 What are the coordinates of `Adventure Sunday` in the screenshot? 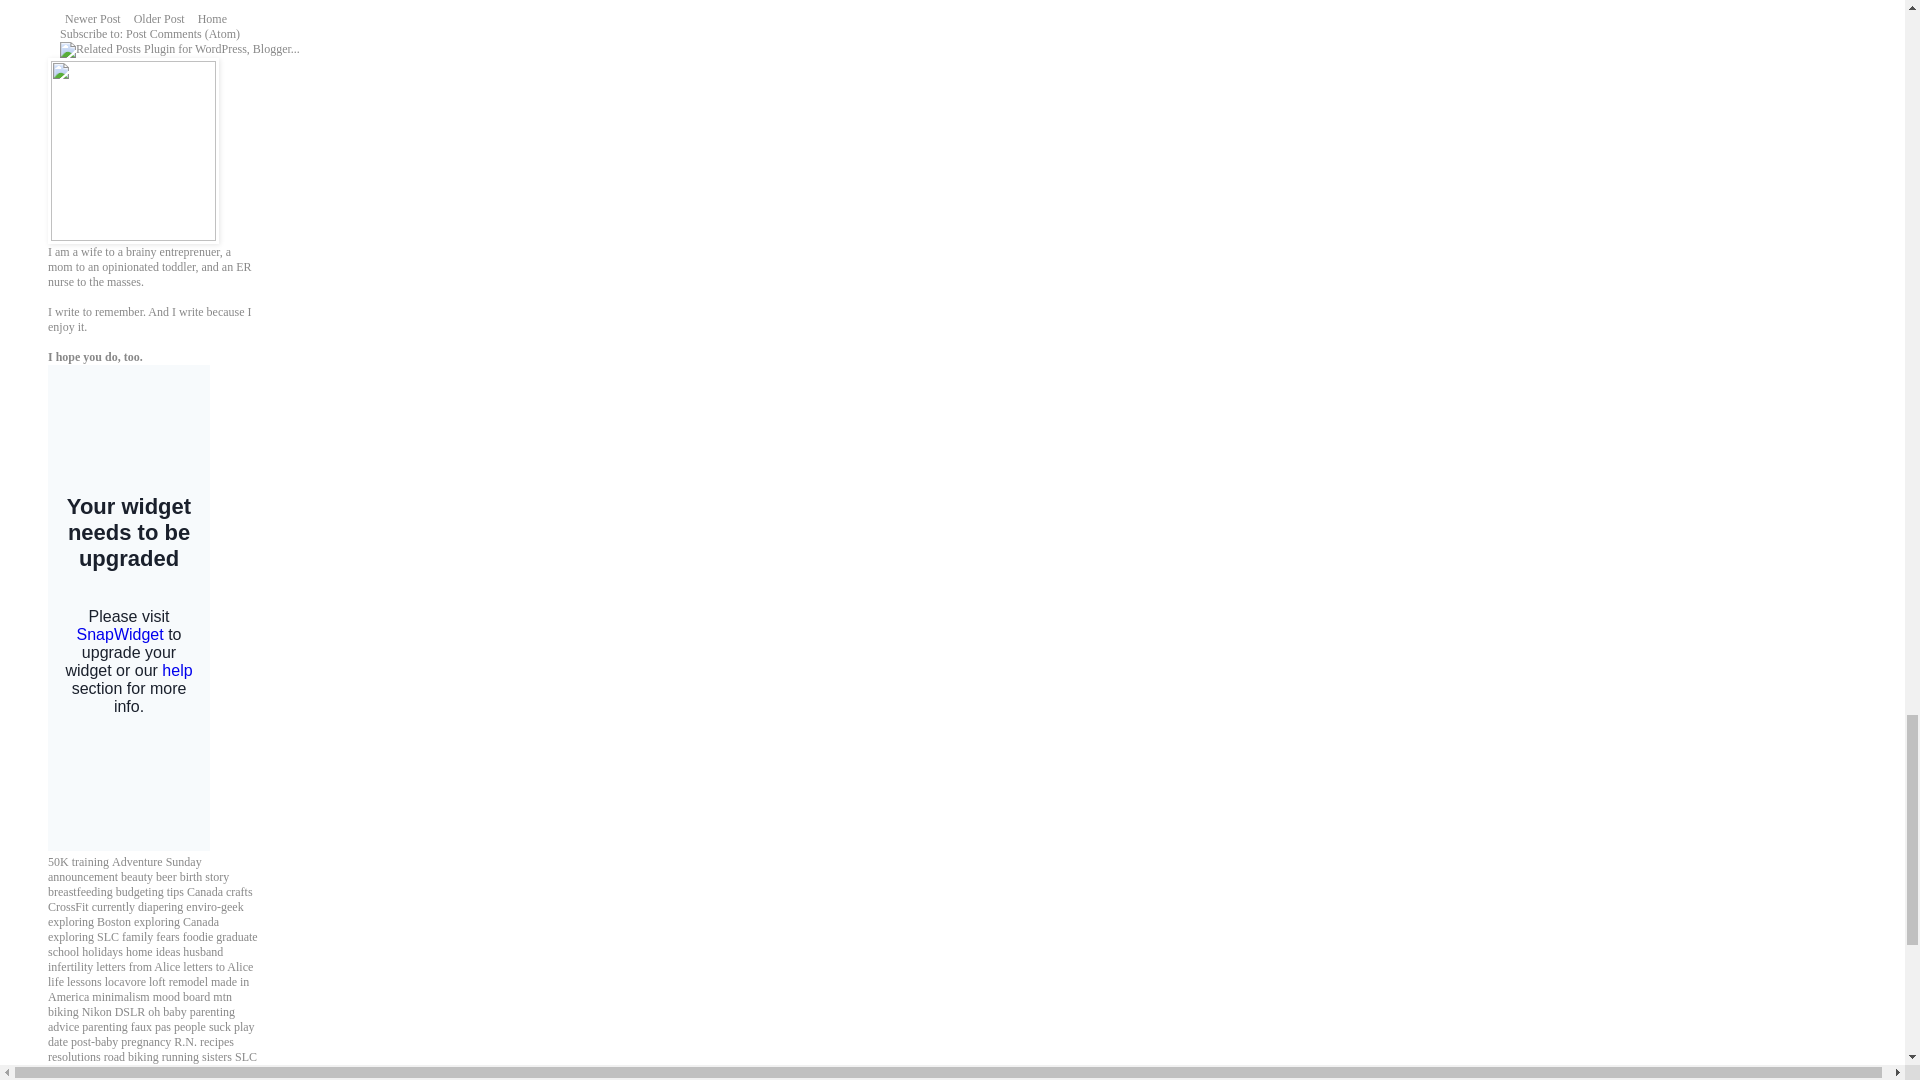 It's located at (156, 862).